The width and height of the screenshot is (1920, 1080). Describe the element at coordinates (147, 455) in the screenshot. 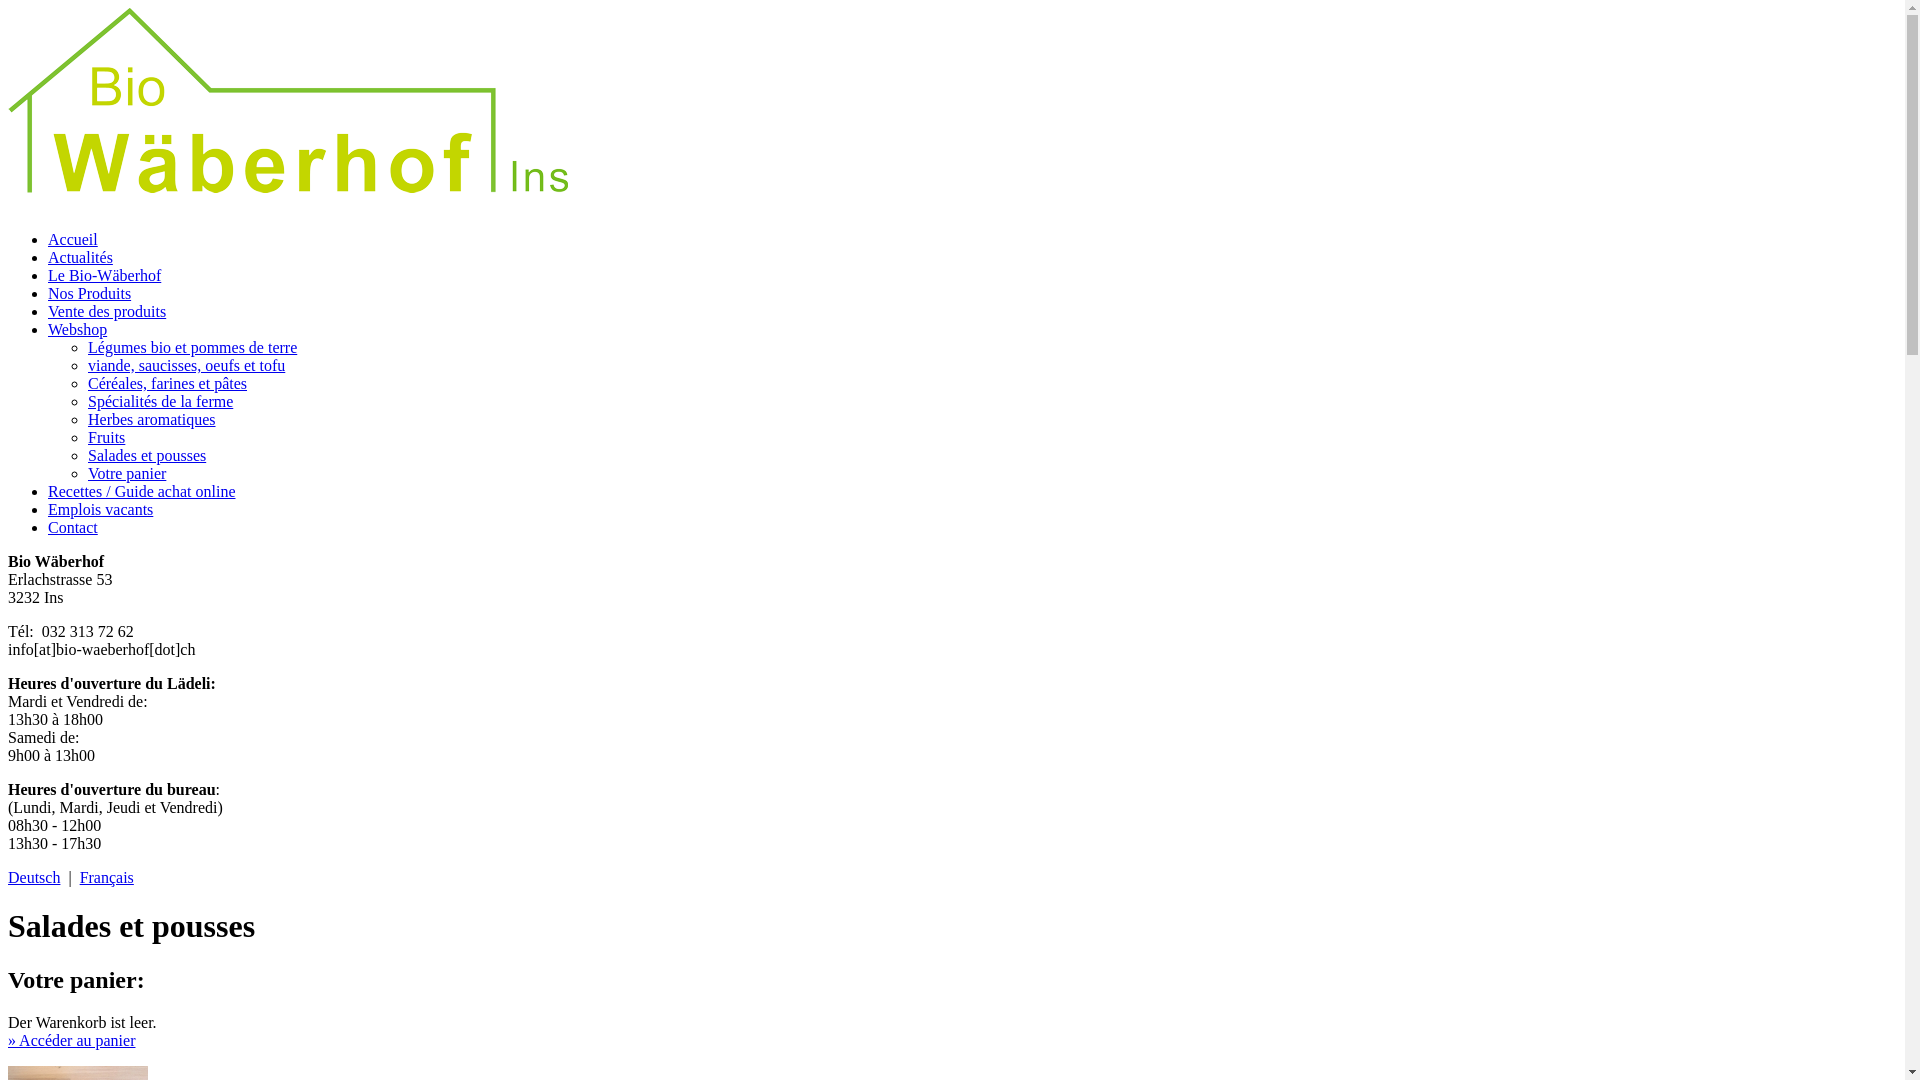

I see `Salades et pousses` at that location.